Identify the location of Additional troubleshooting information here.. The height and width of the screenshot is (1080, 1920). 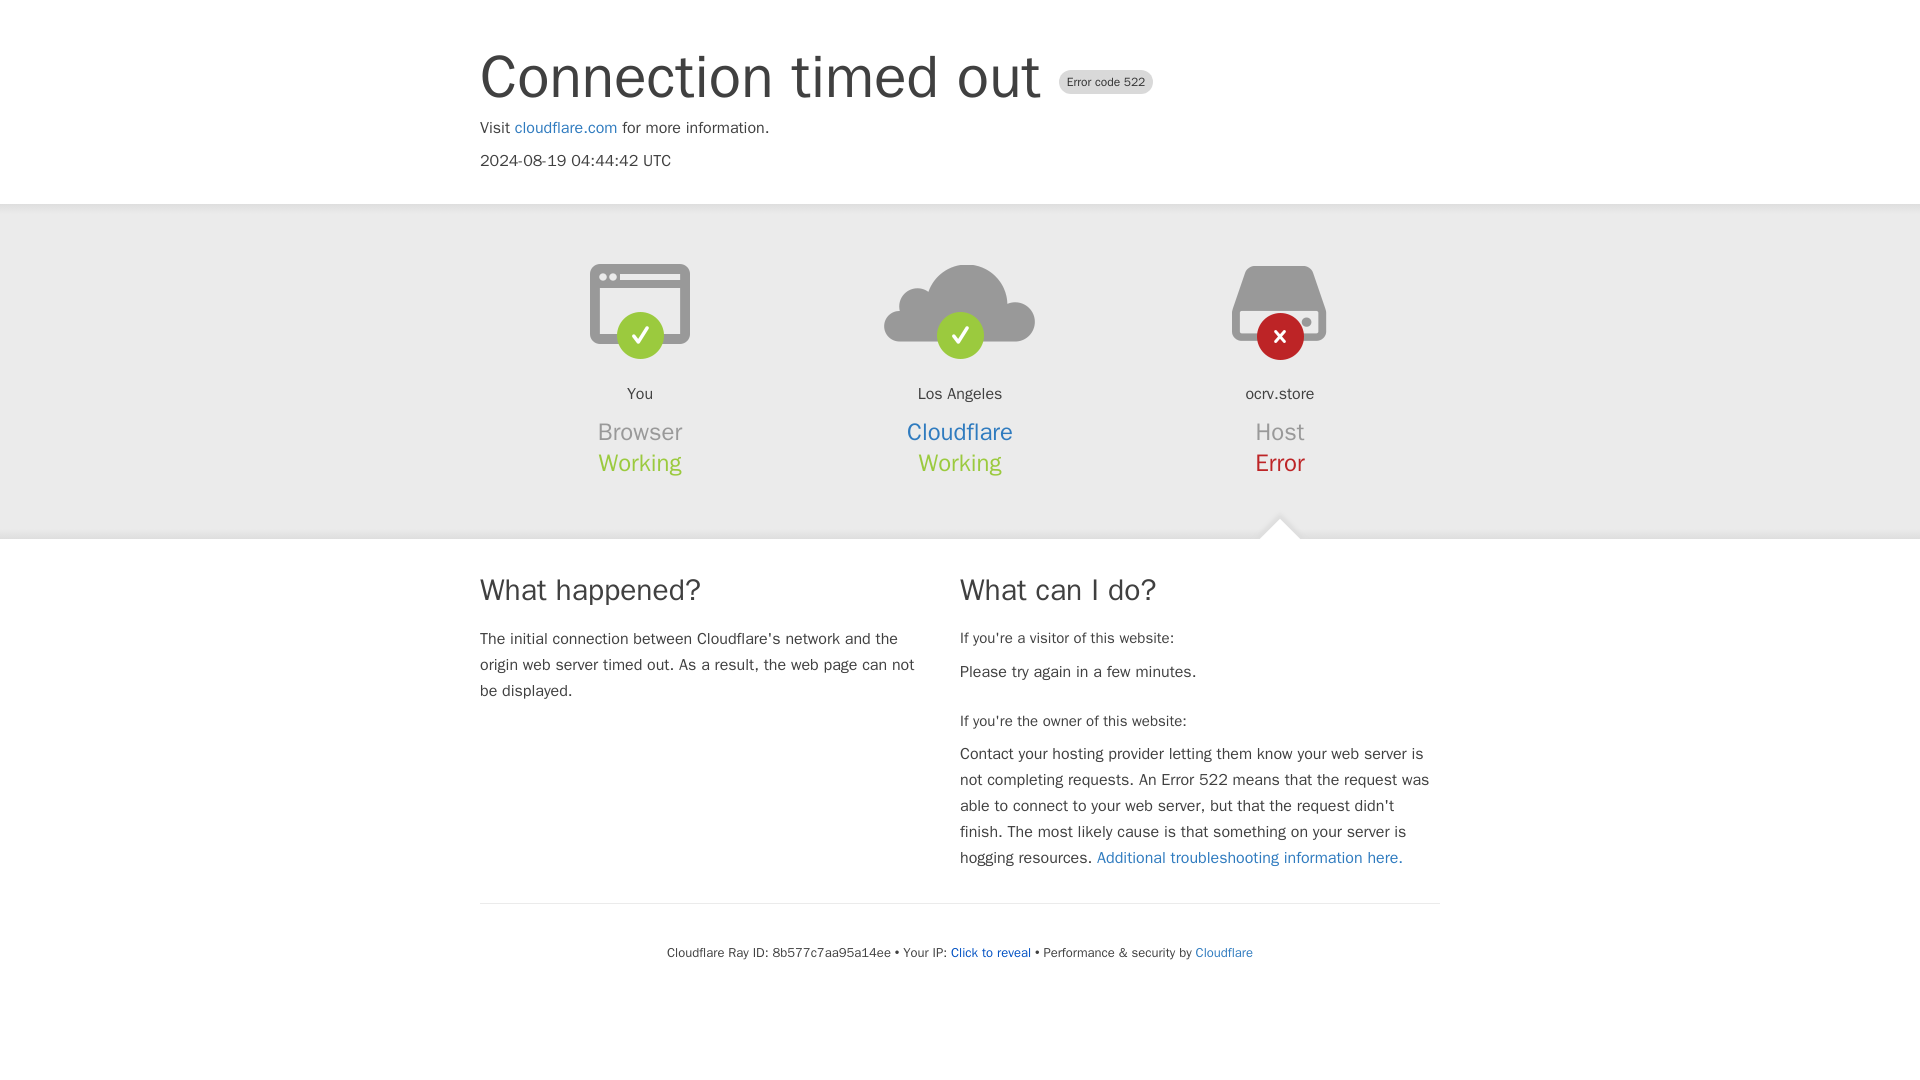
(1250, 858).